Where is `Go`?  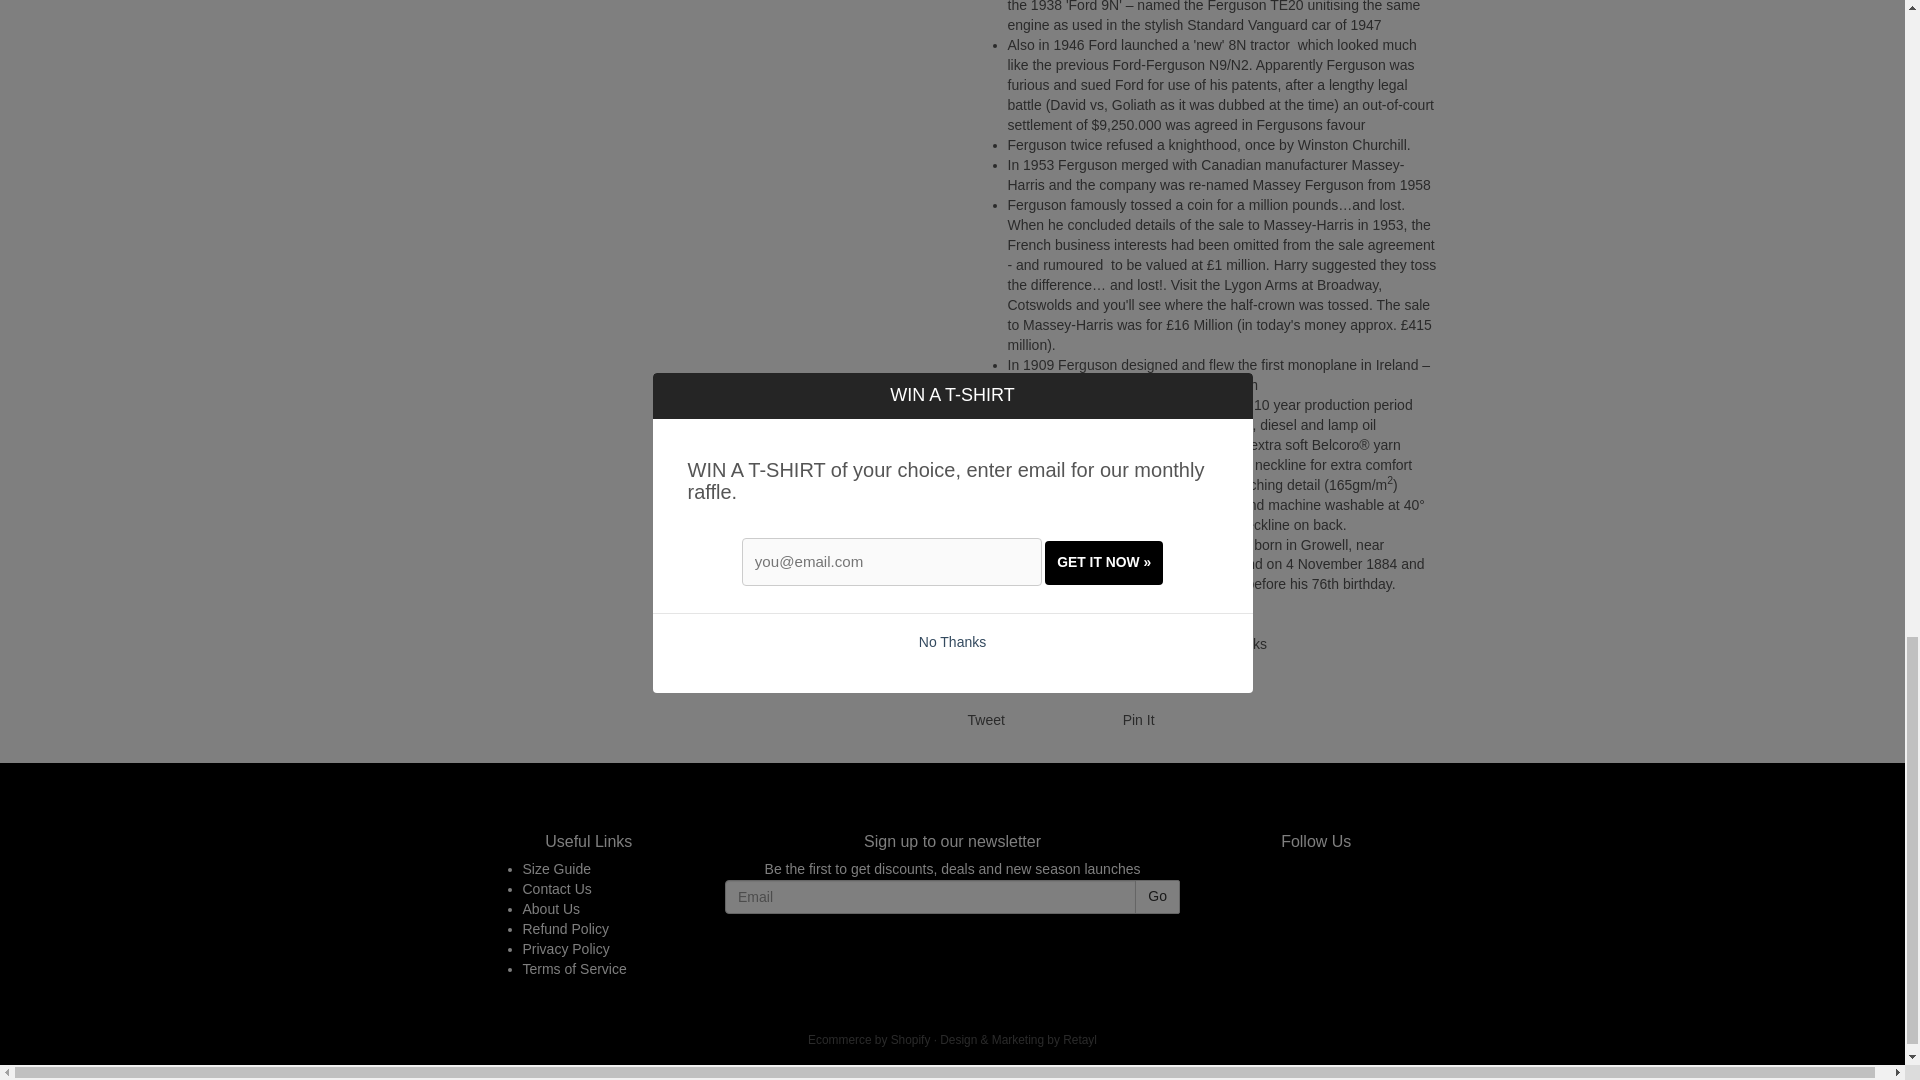
Go is located at coordinates (1157, 896).